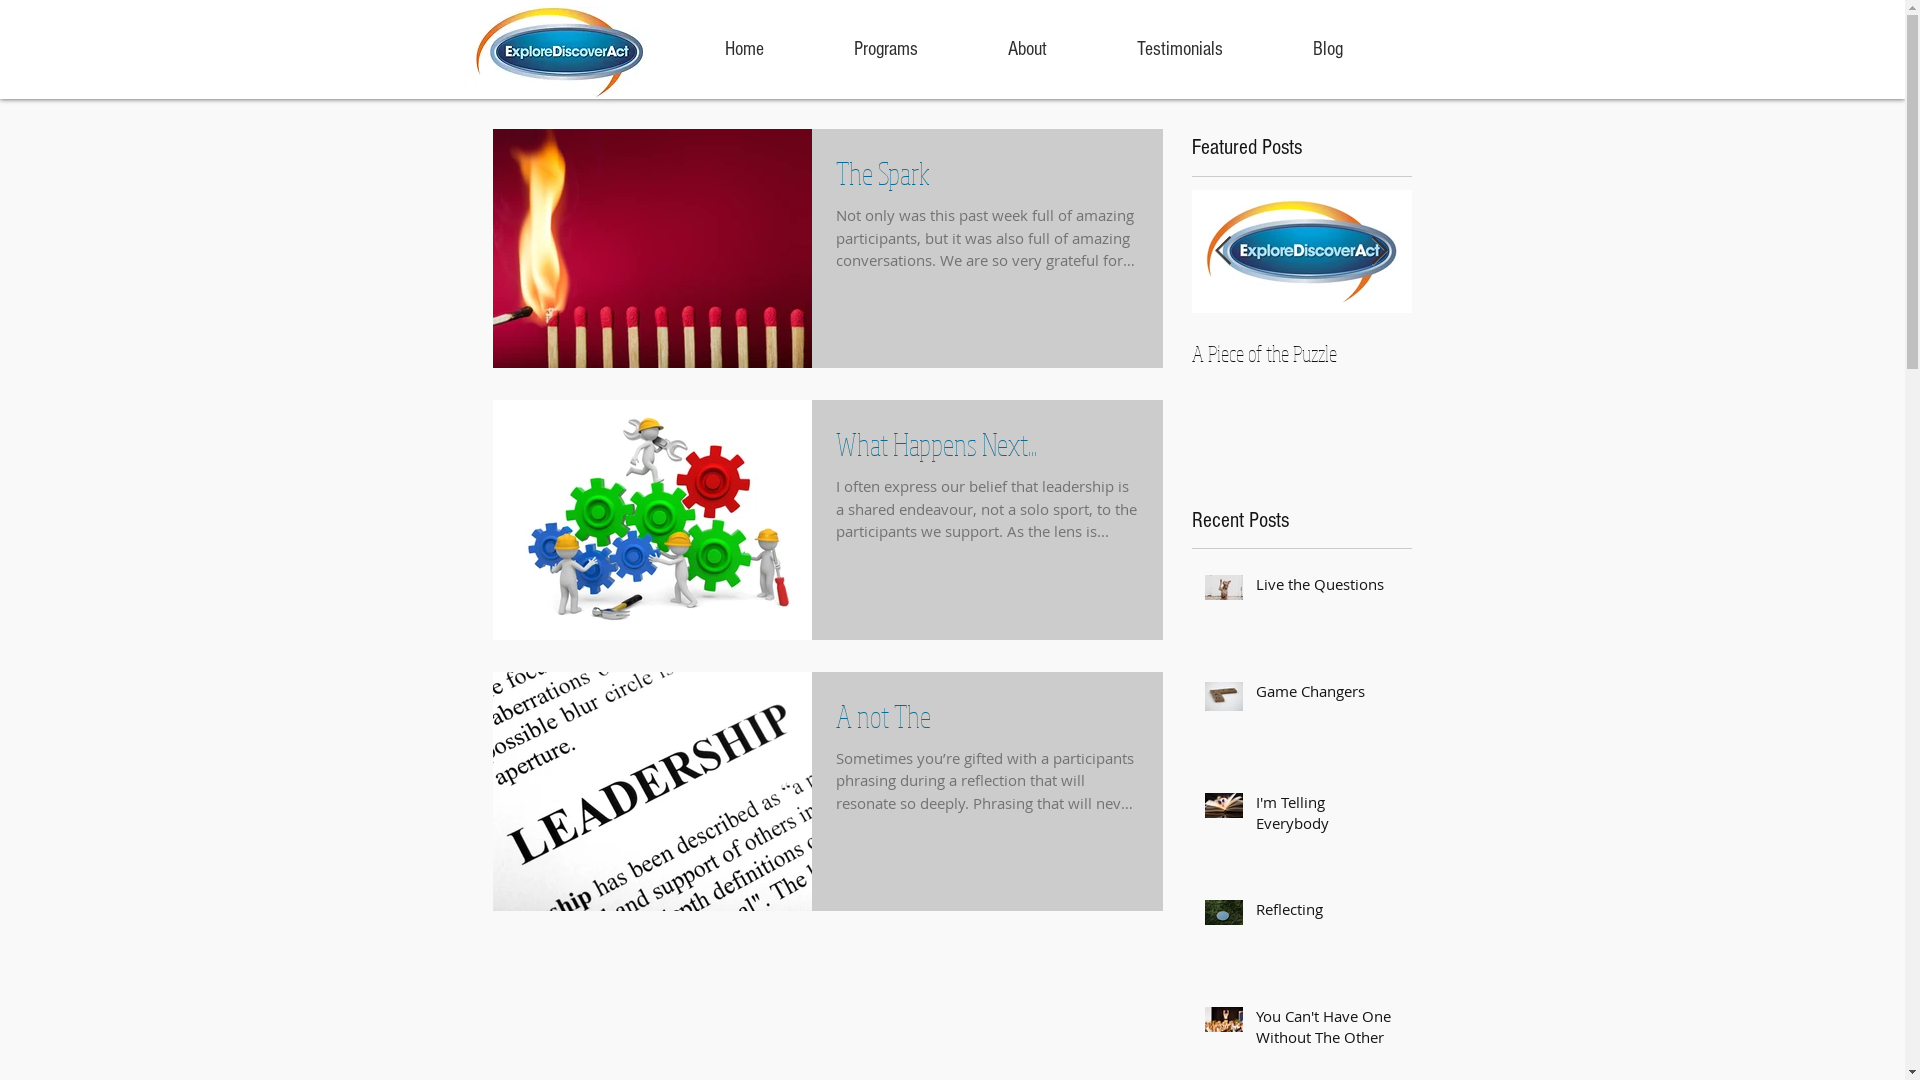  I want to click on About, so click(1026, 49).